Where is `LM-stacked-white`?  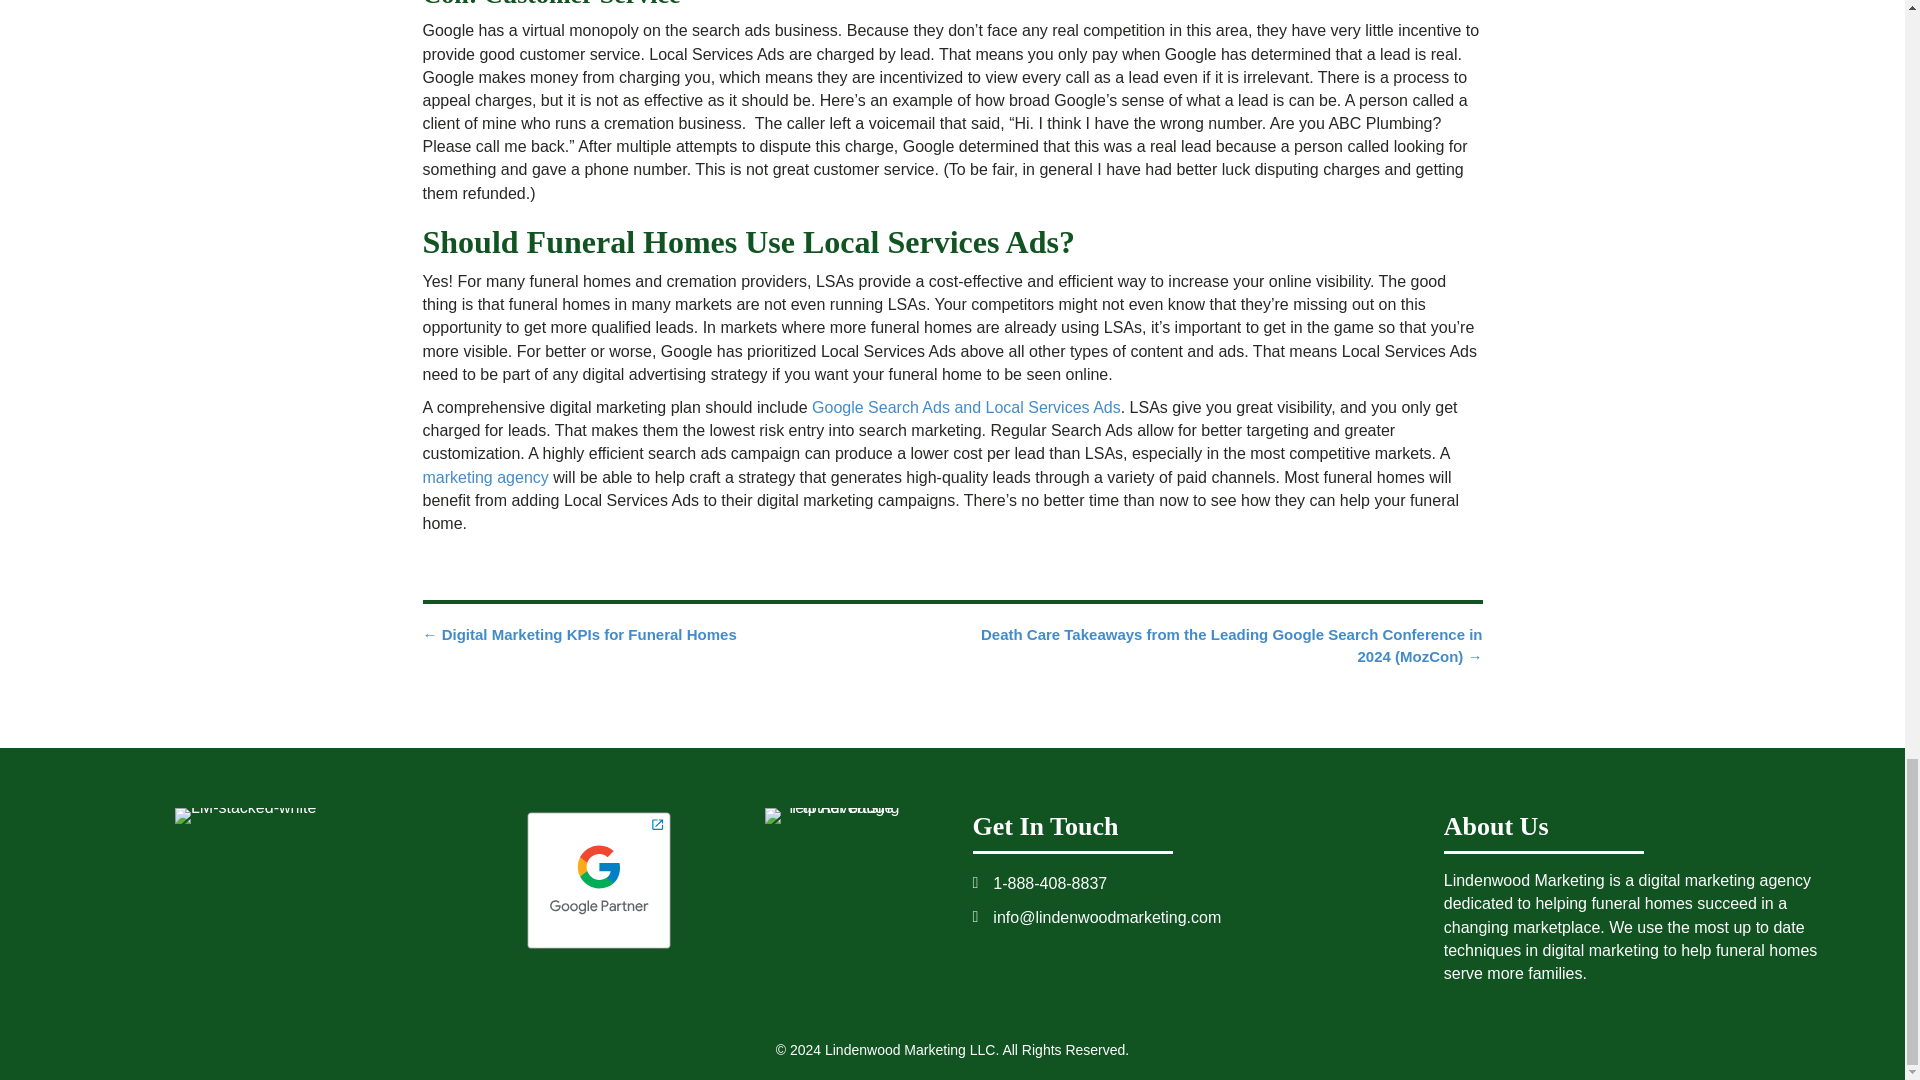
LM-stacked-white is located at coordinates (245, 816).